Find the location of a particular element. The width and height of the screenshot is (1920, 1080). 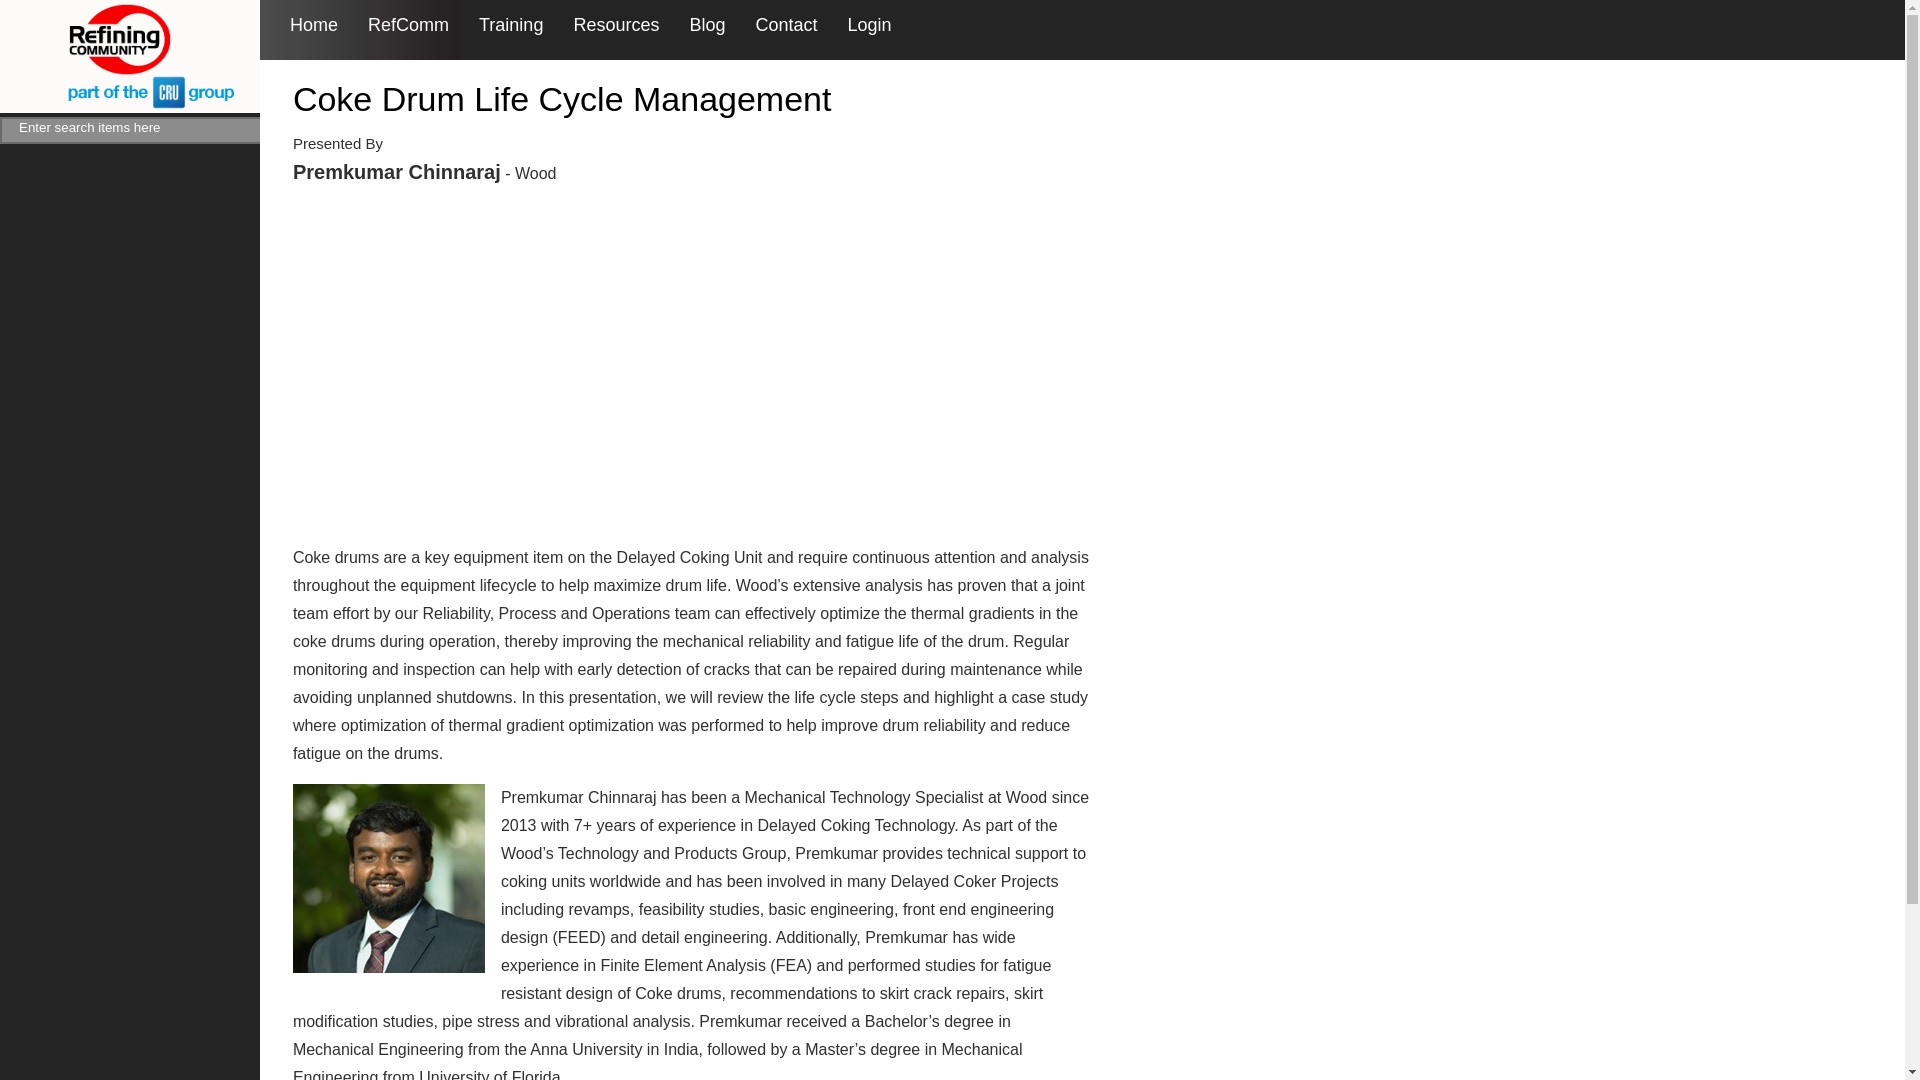

Login is located at coordinates (870, 25).